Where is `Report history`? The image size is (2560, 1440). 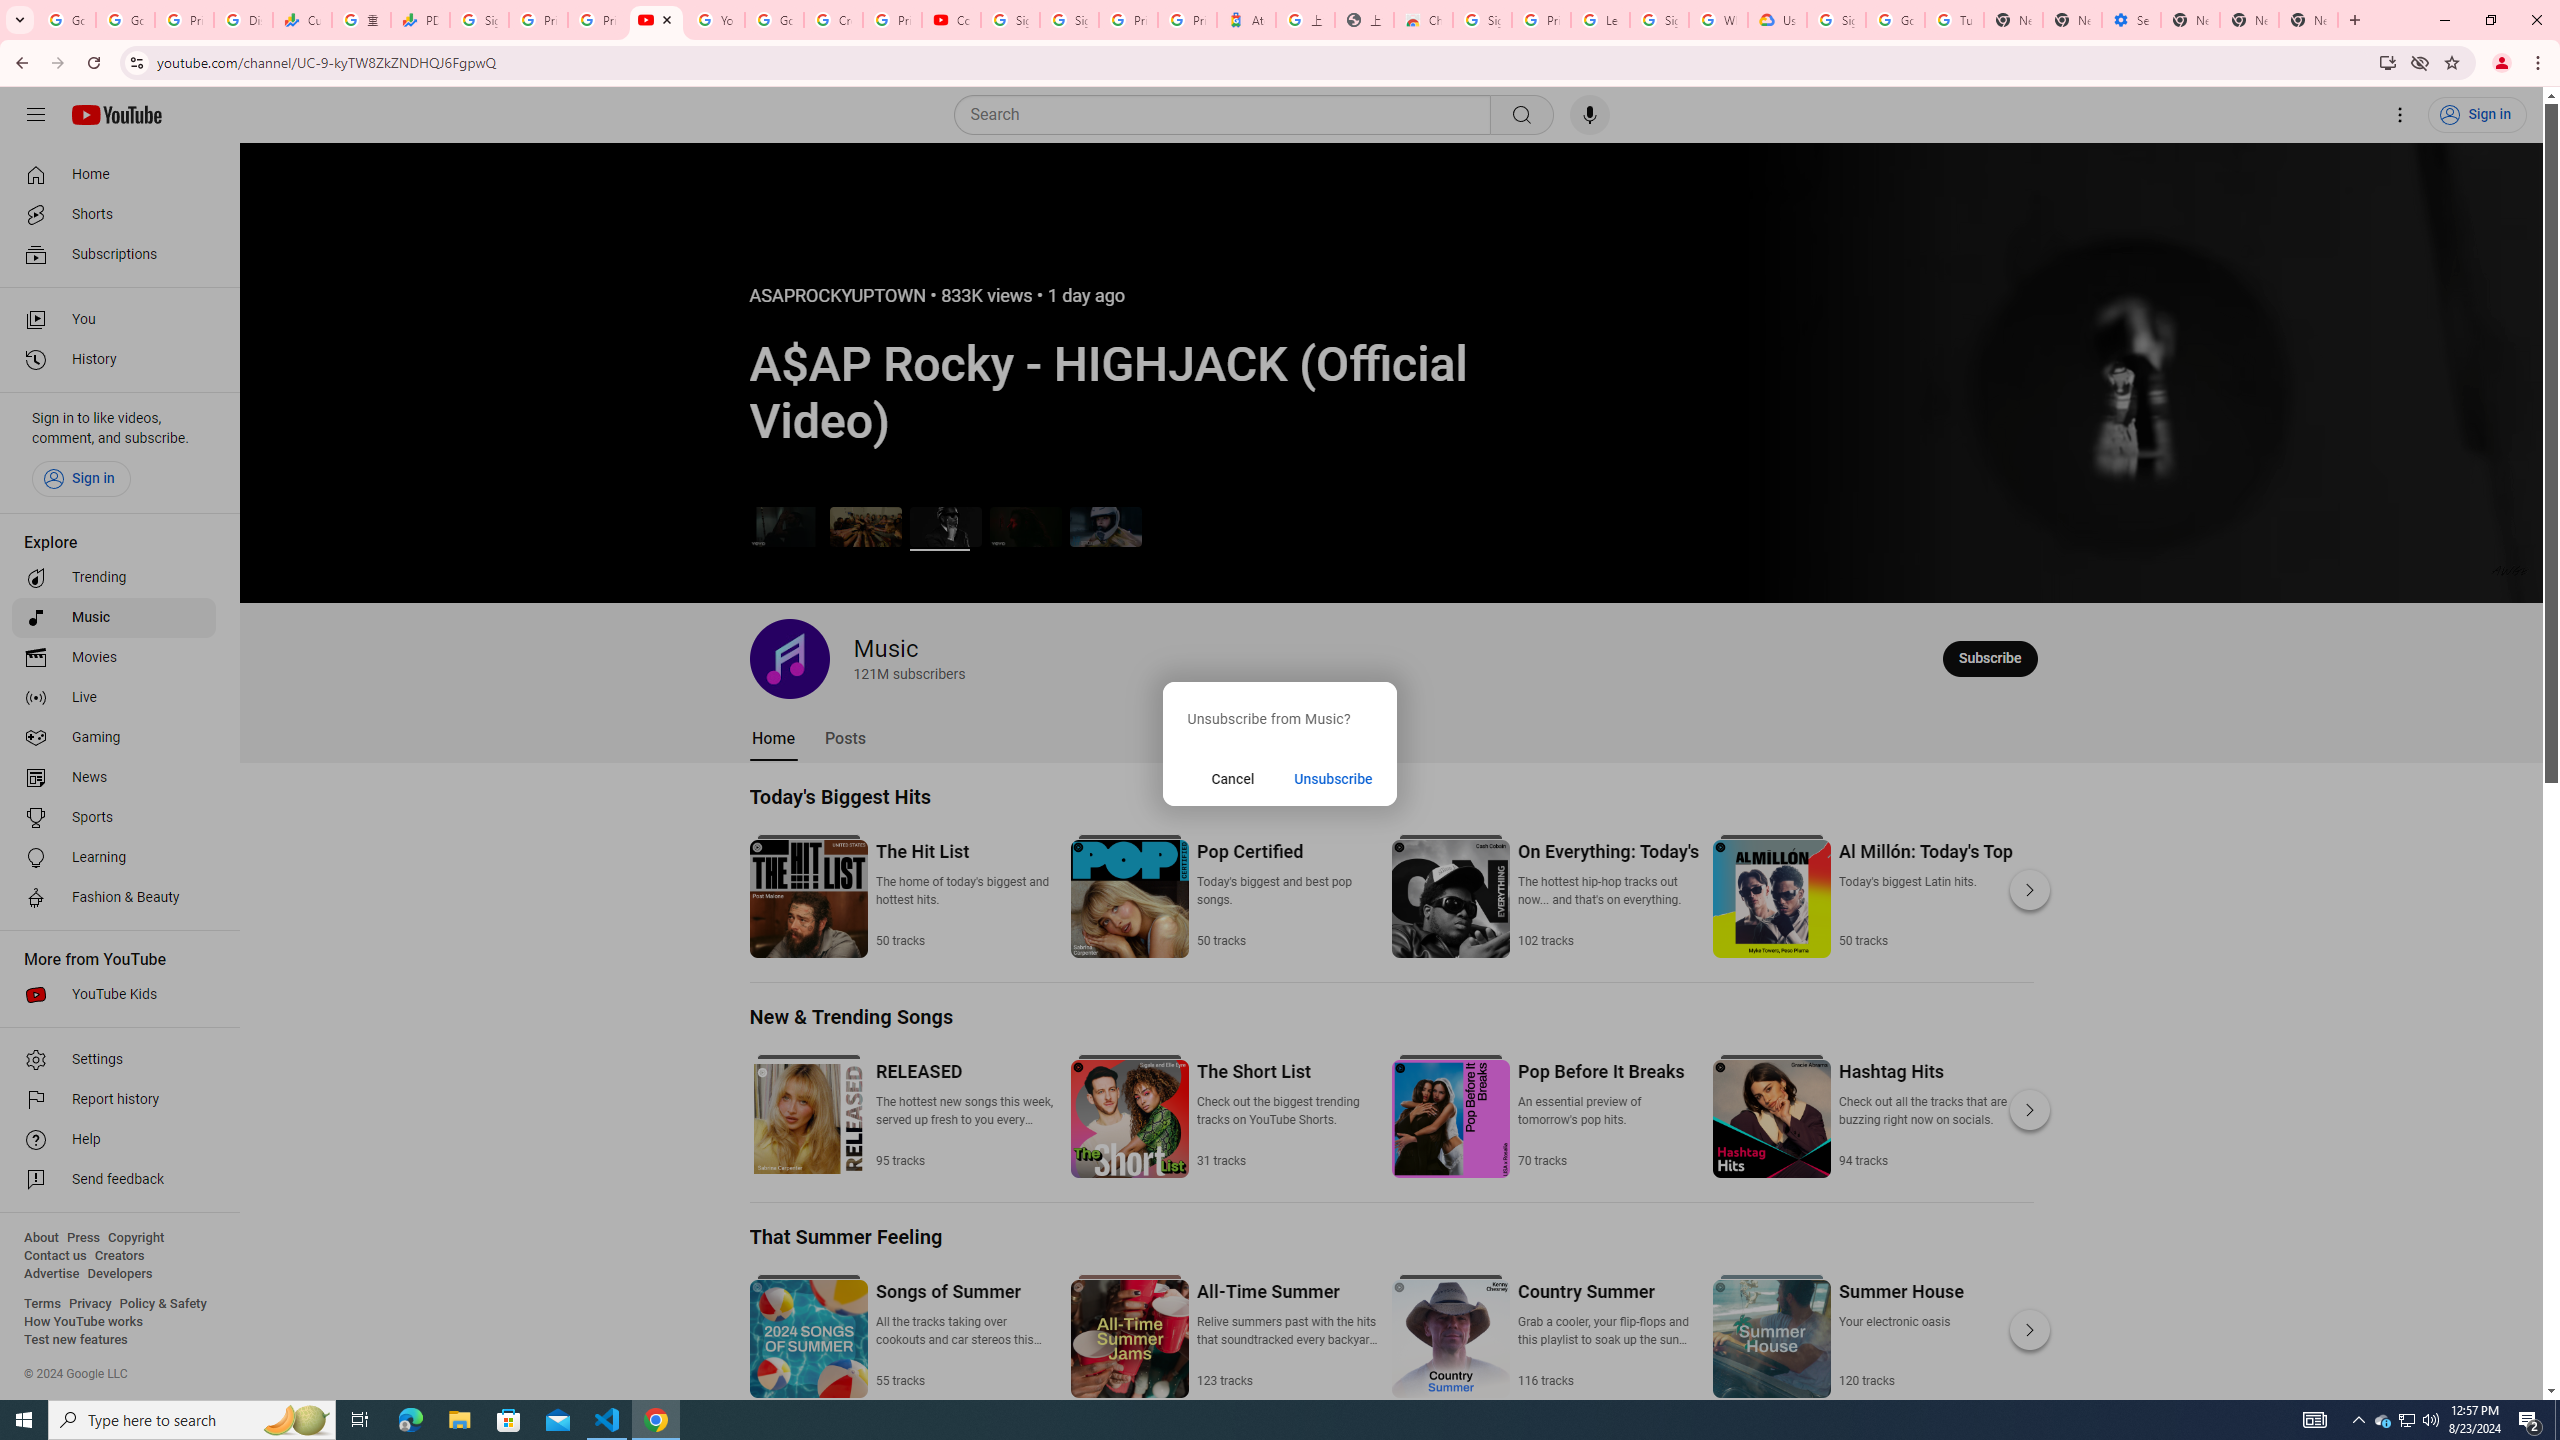
Report history is located at coordinates (114, 1100).